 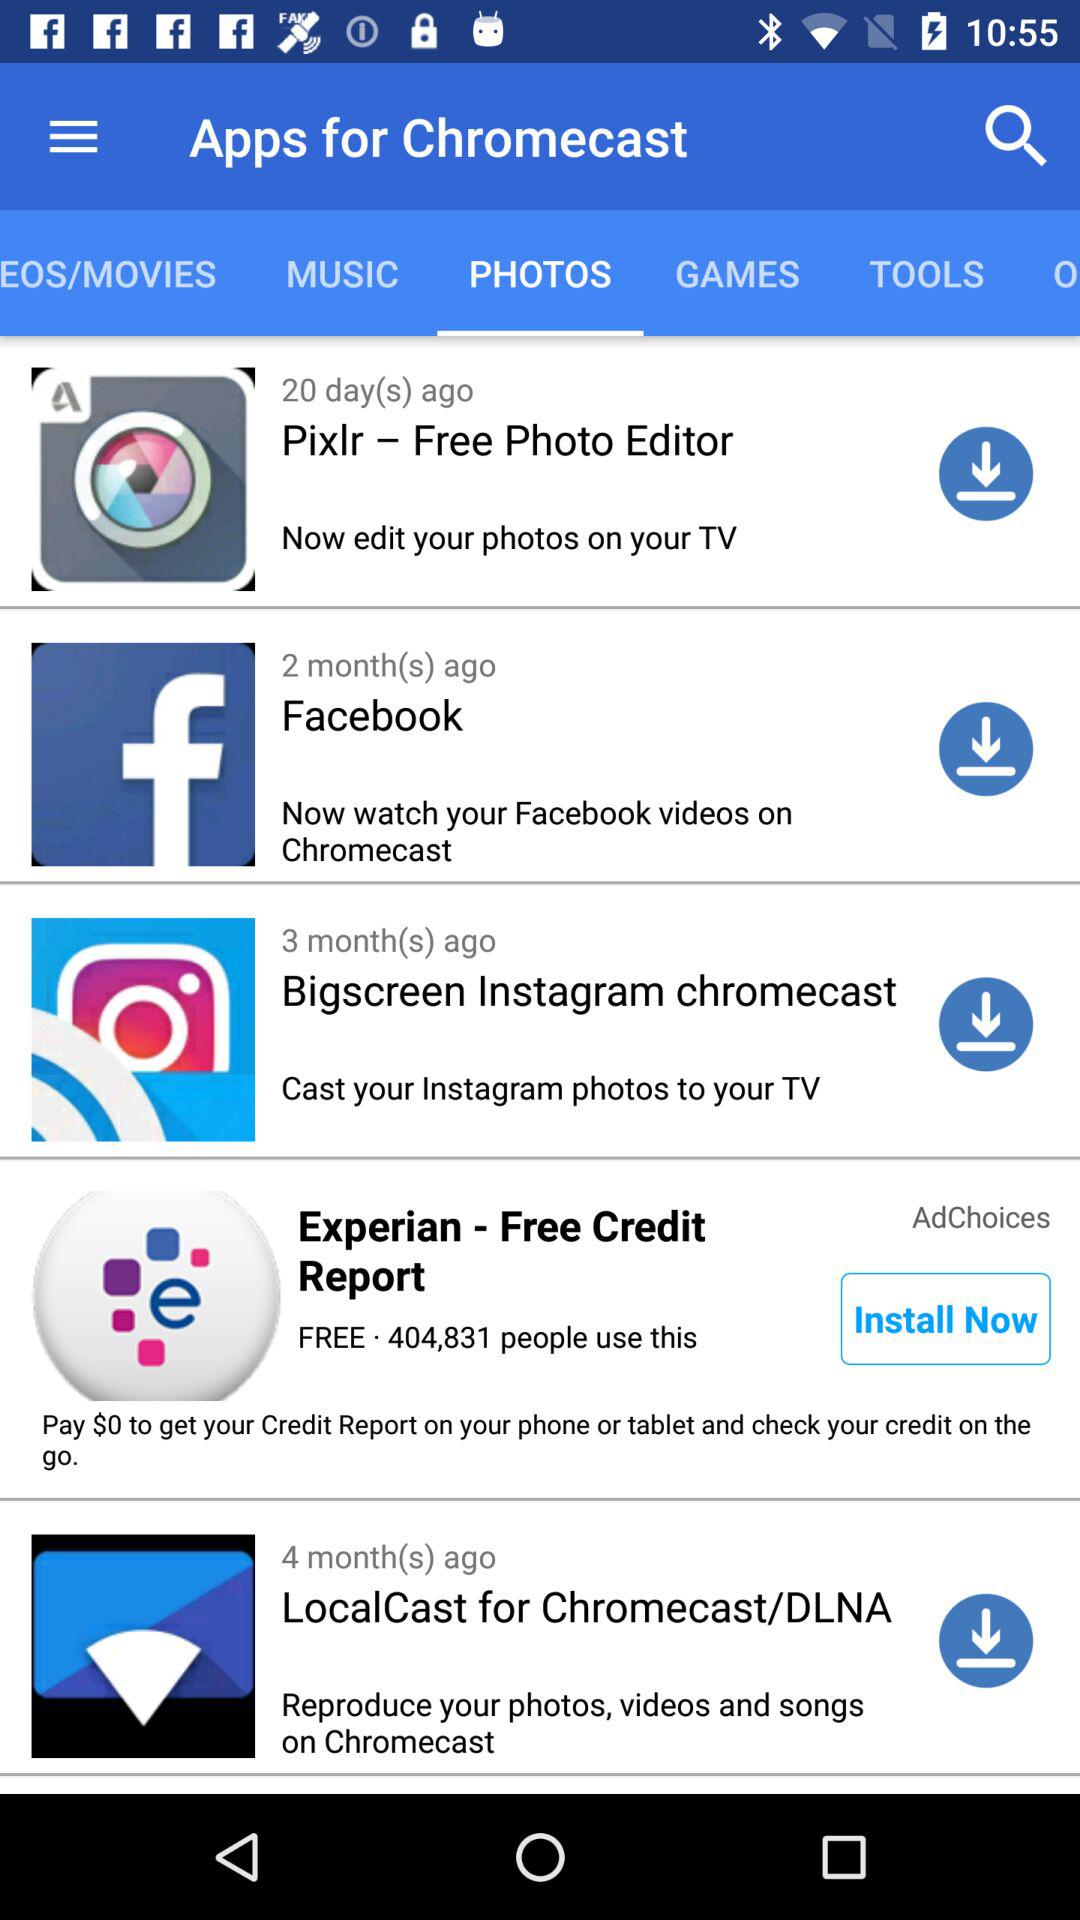 What do you see at coordinates (1016, 136) in the screenshot?
I see `turn on item next to the apps for chromecast item` at bounding box center [1016, 136].